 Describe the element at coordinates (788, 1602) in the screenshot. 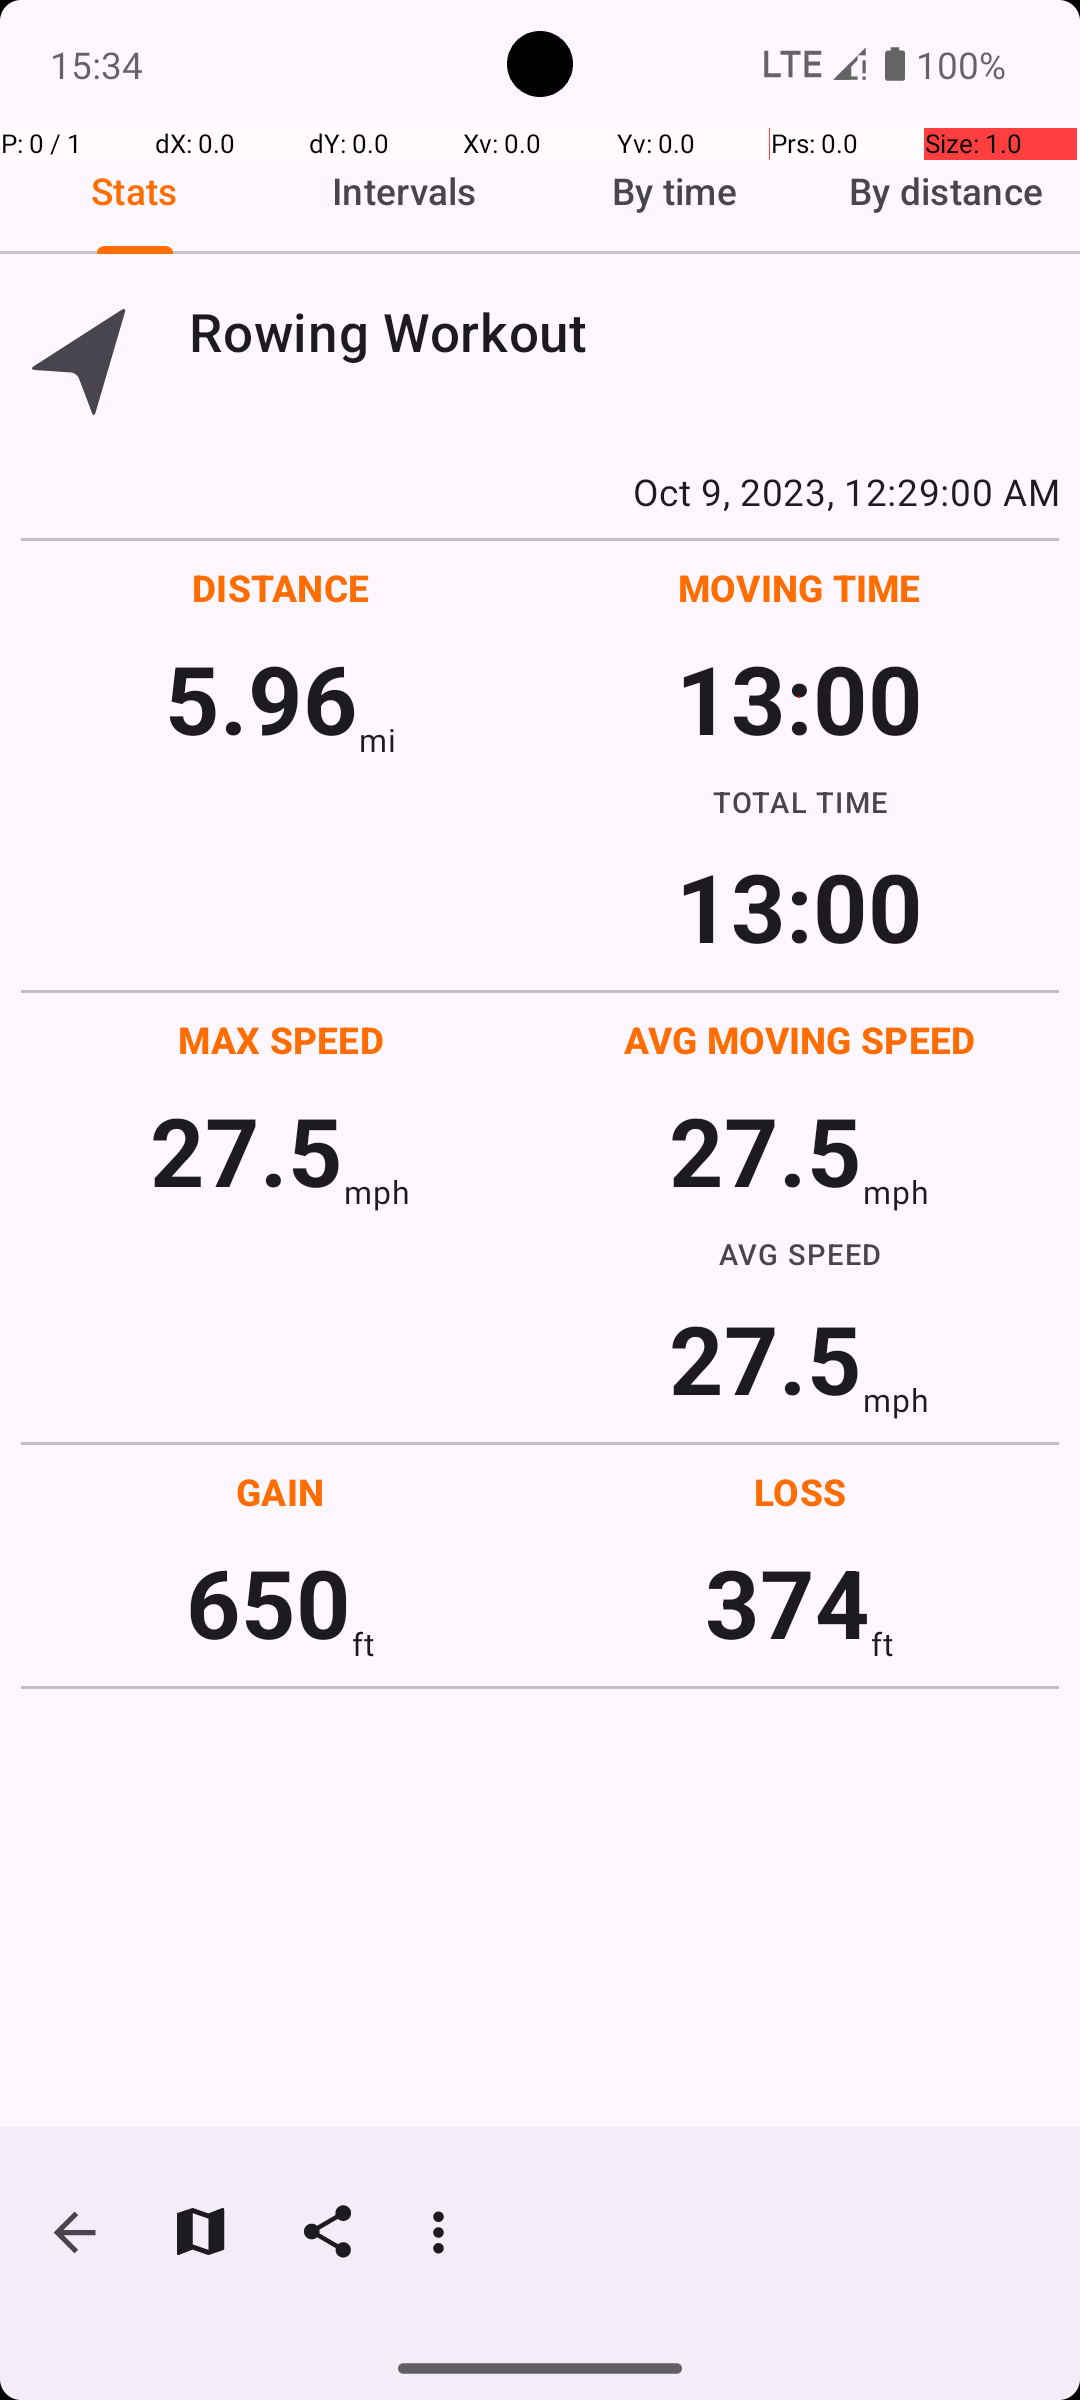

I see `374` at that location.